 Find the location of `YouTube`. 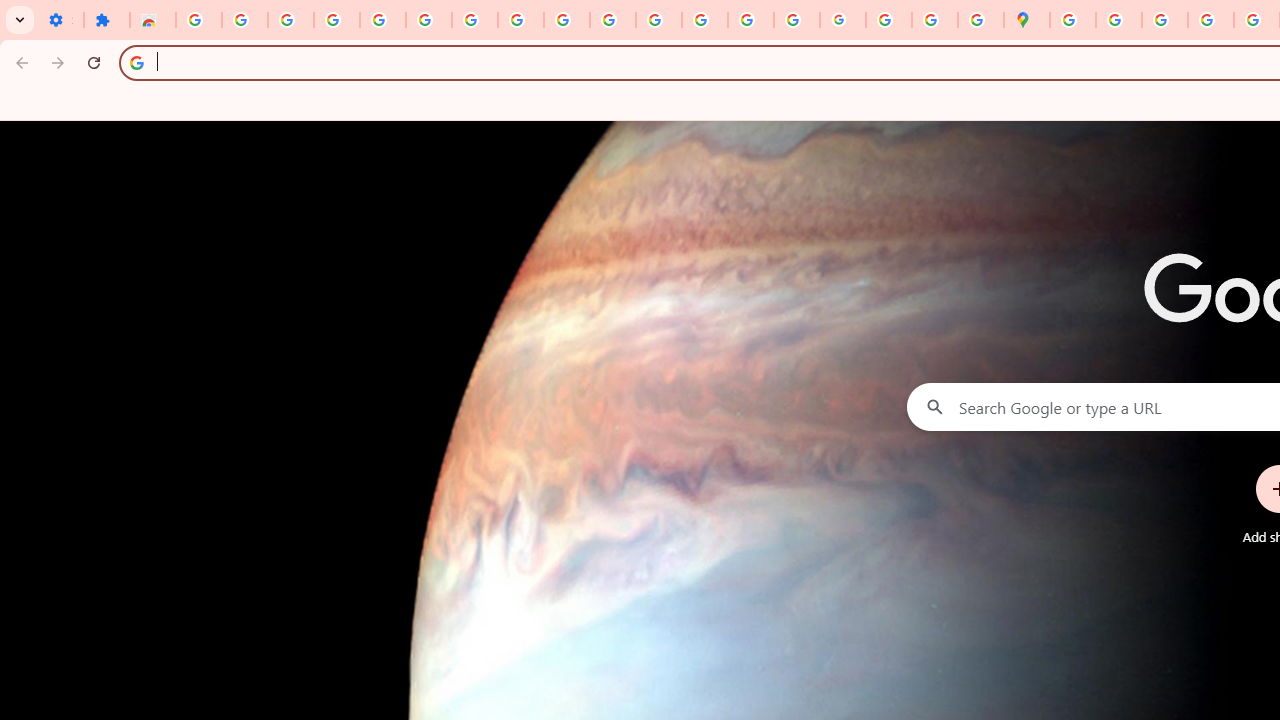

YouTube is located at coordinates (567, 20).